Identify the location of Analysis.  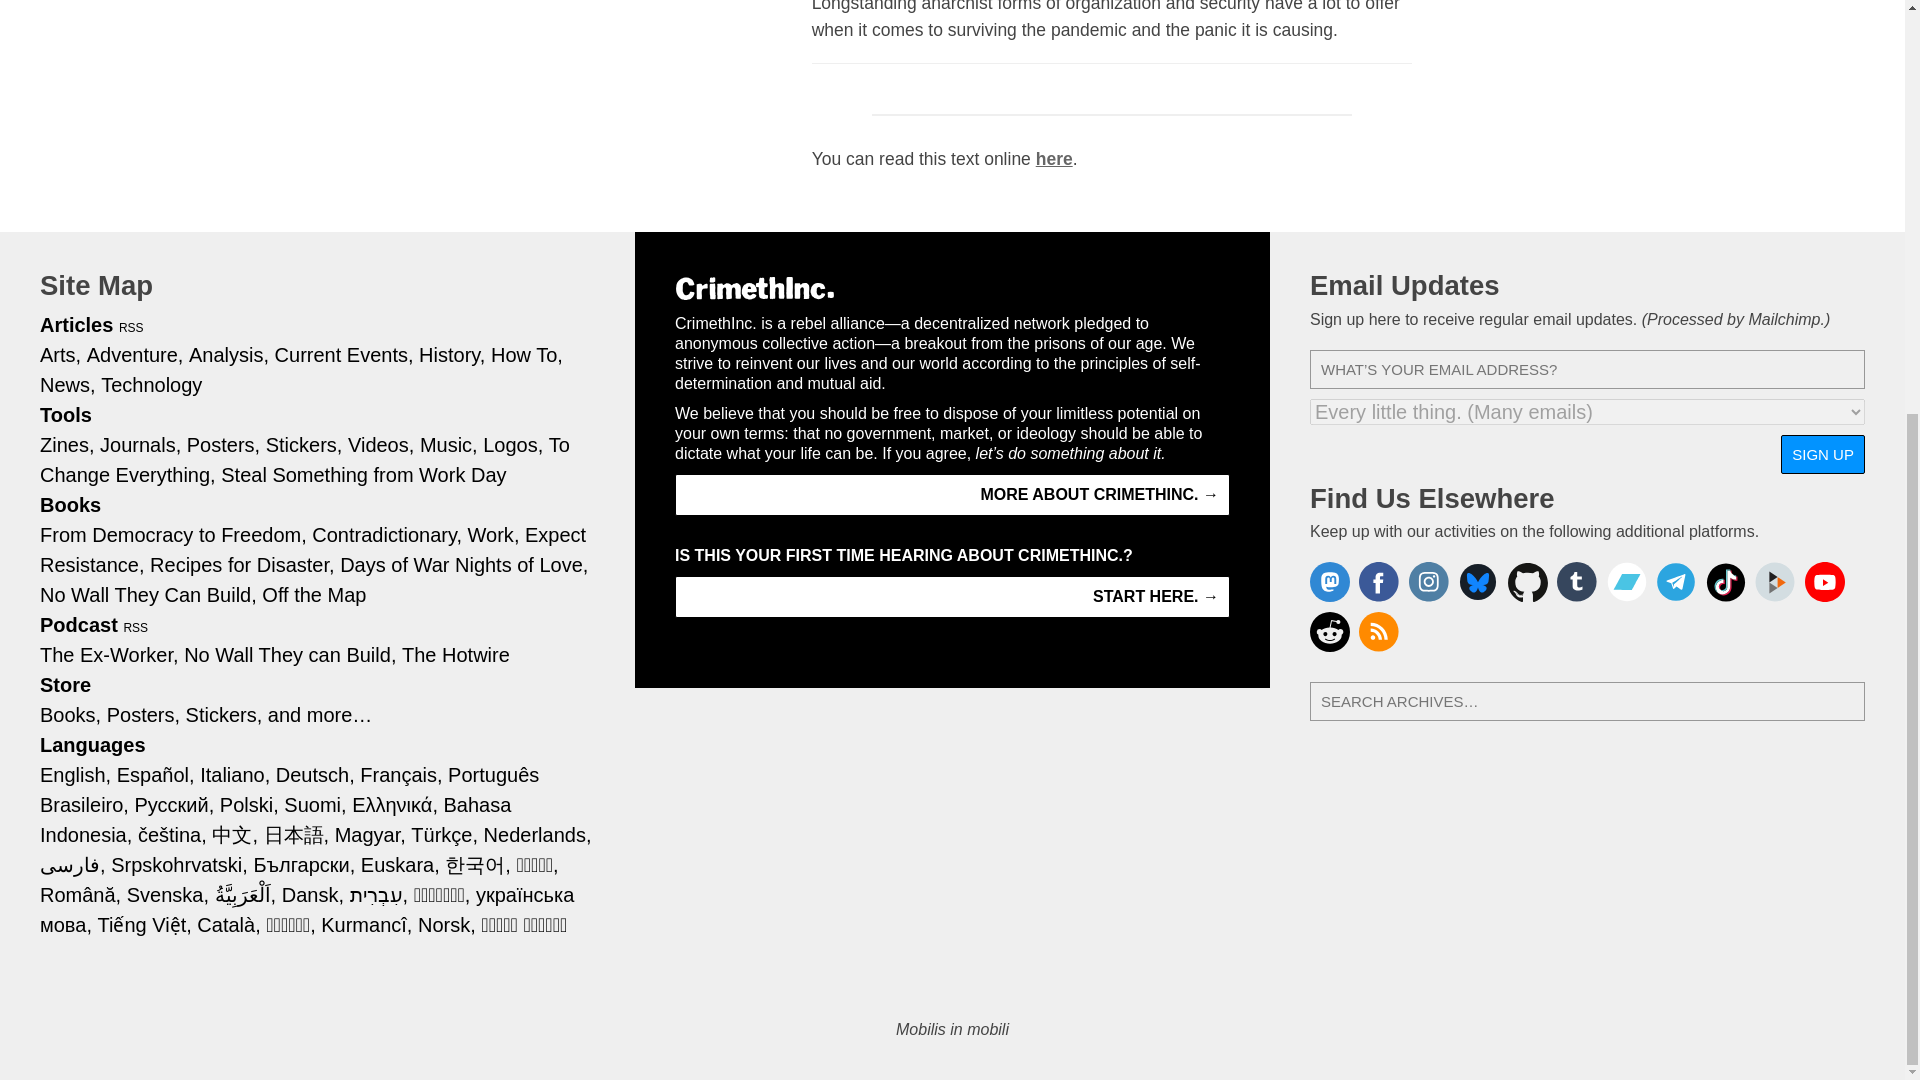
(228, 354).